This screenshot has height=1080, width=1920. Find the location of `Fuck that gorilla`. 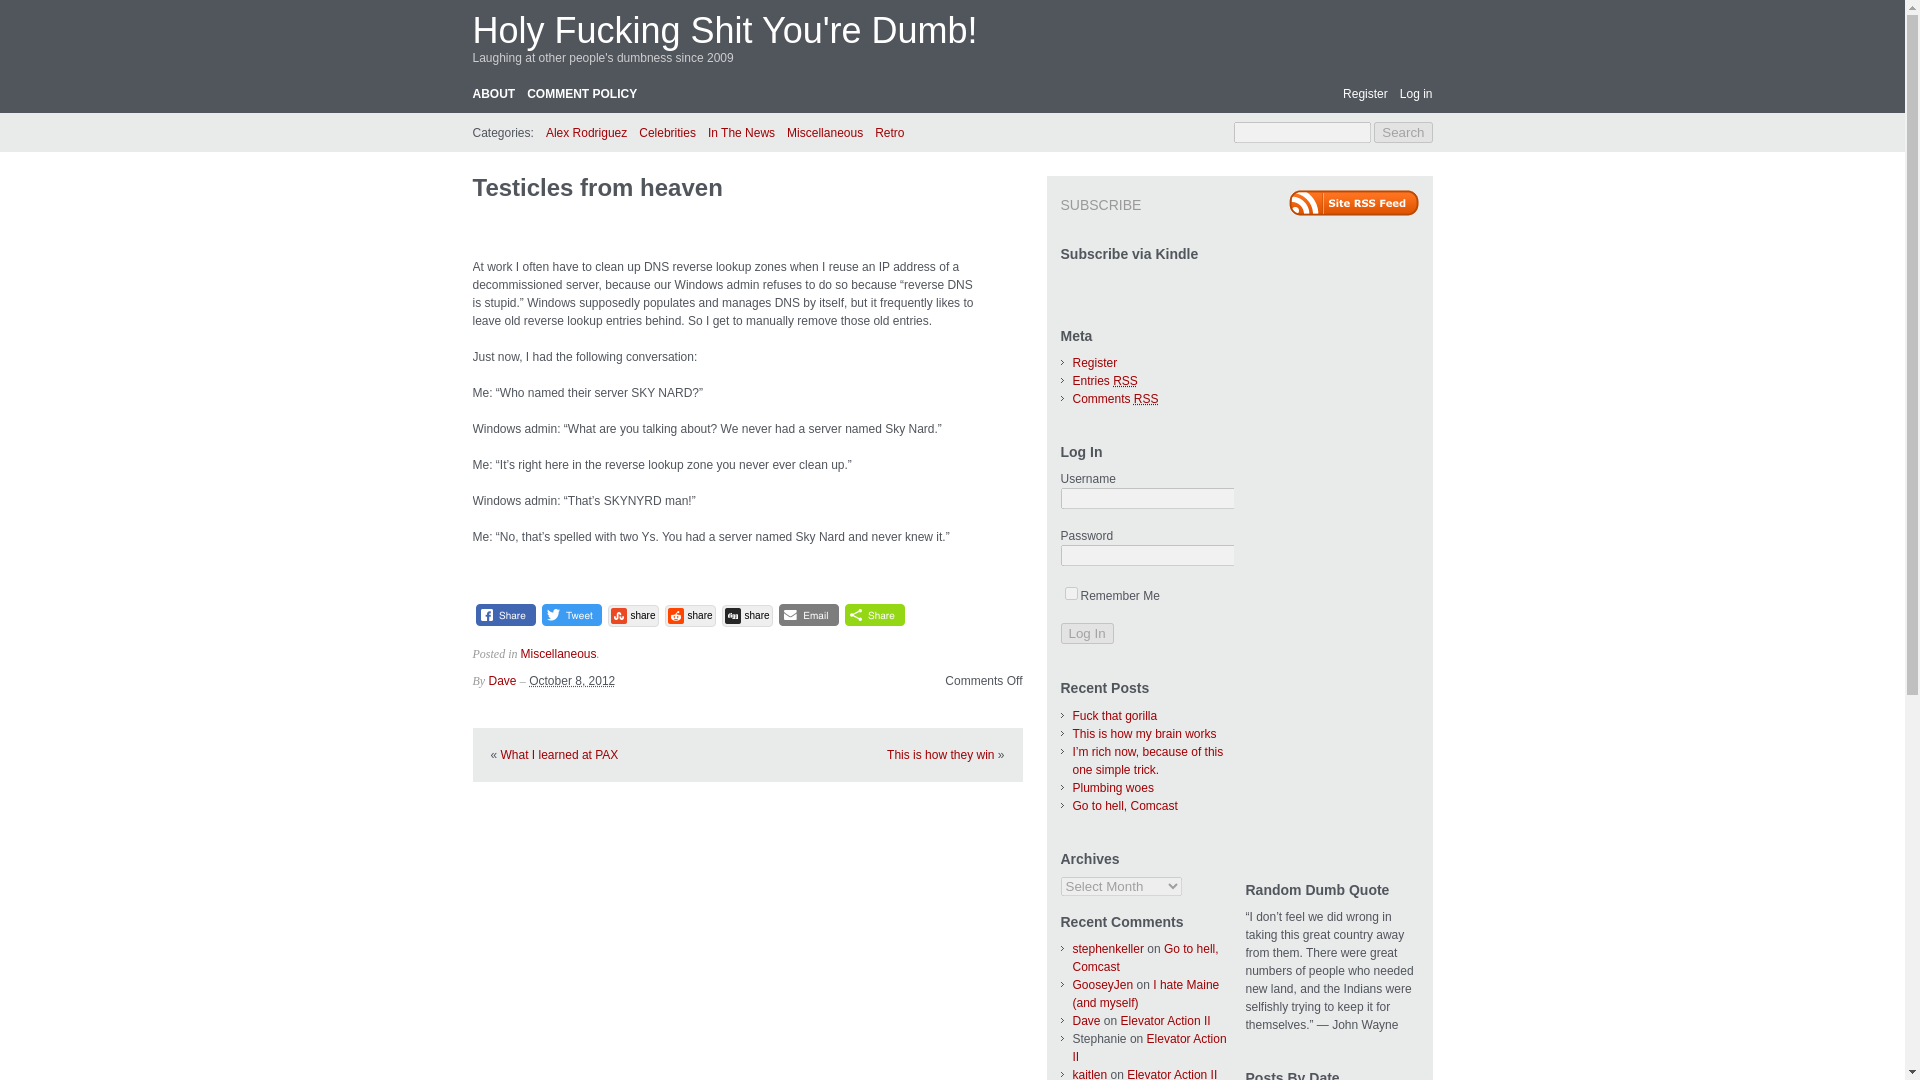

Fuck that gorilla is located at coordinates (1114, 715).